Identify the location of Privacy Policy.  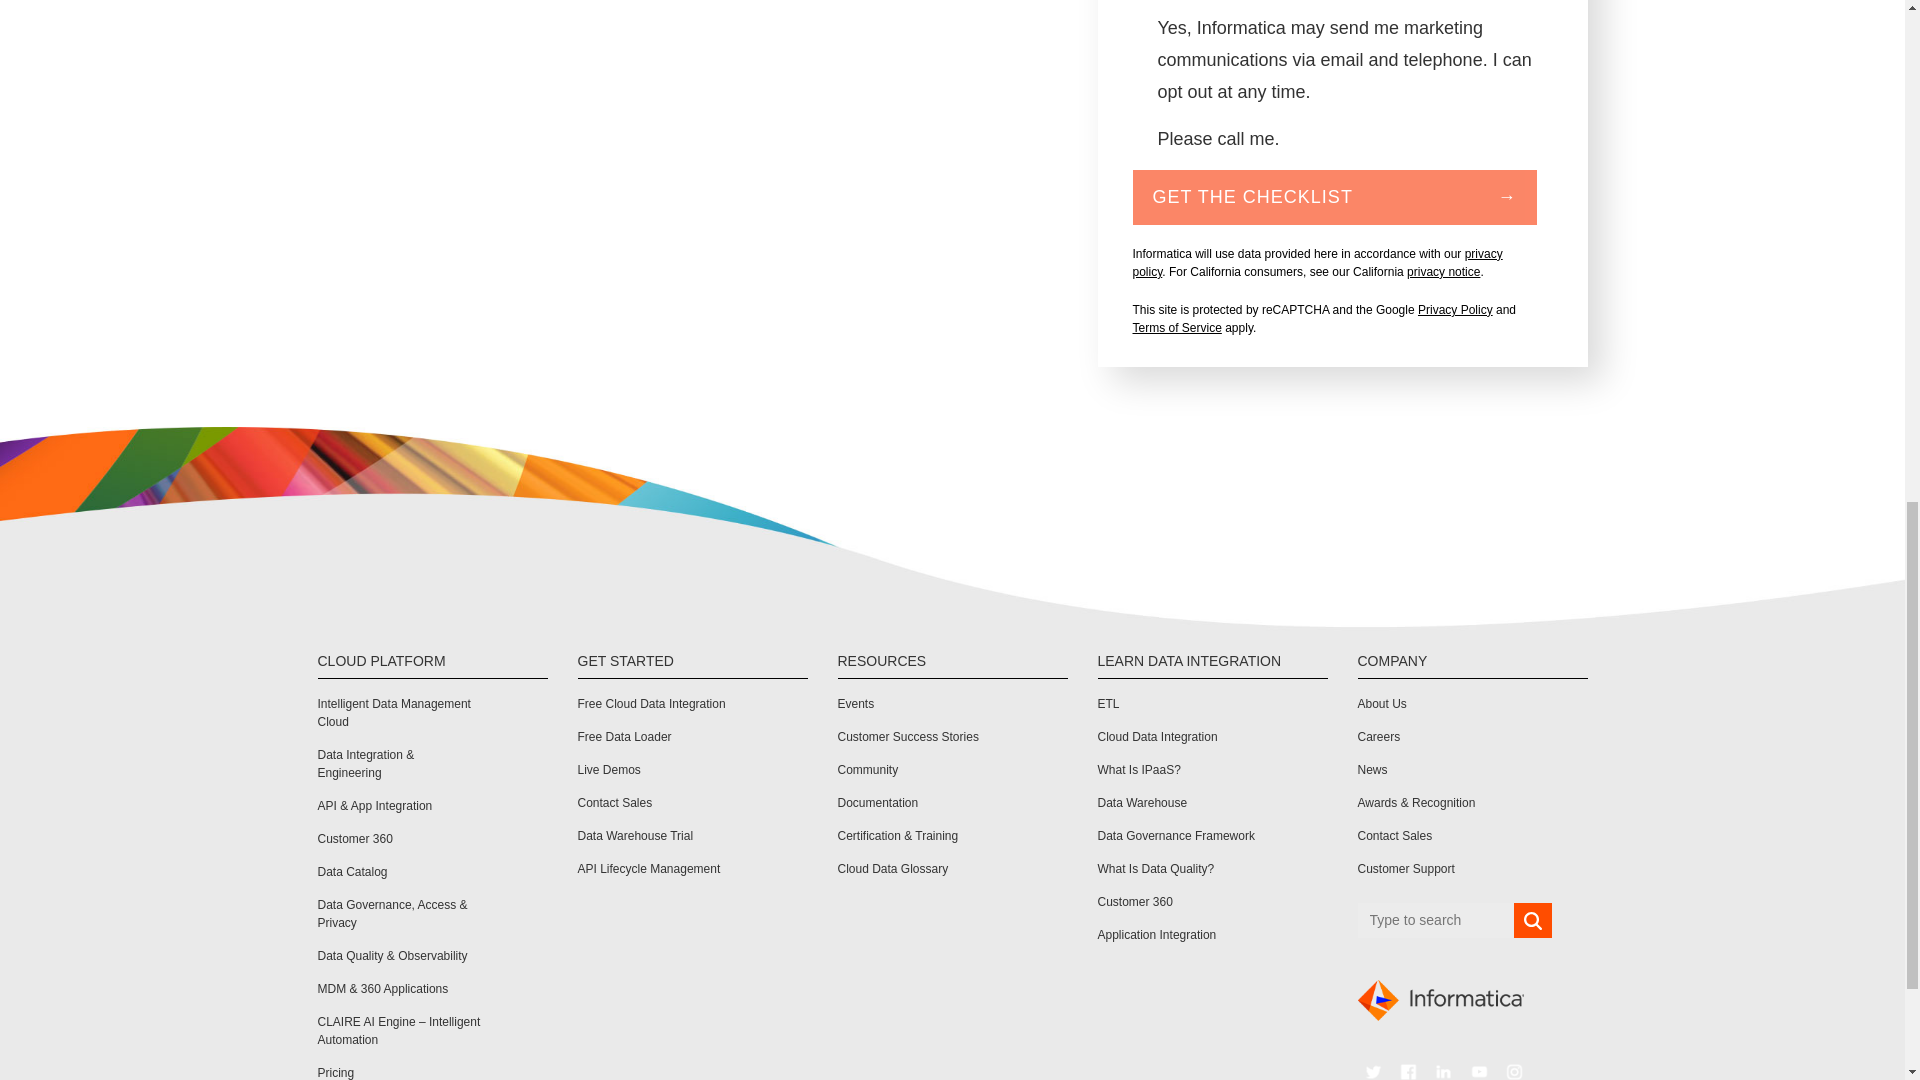
(1456, 310).